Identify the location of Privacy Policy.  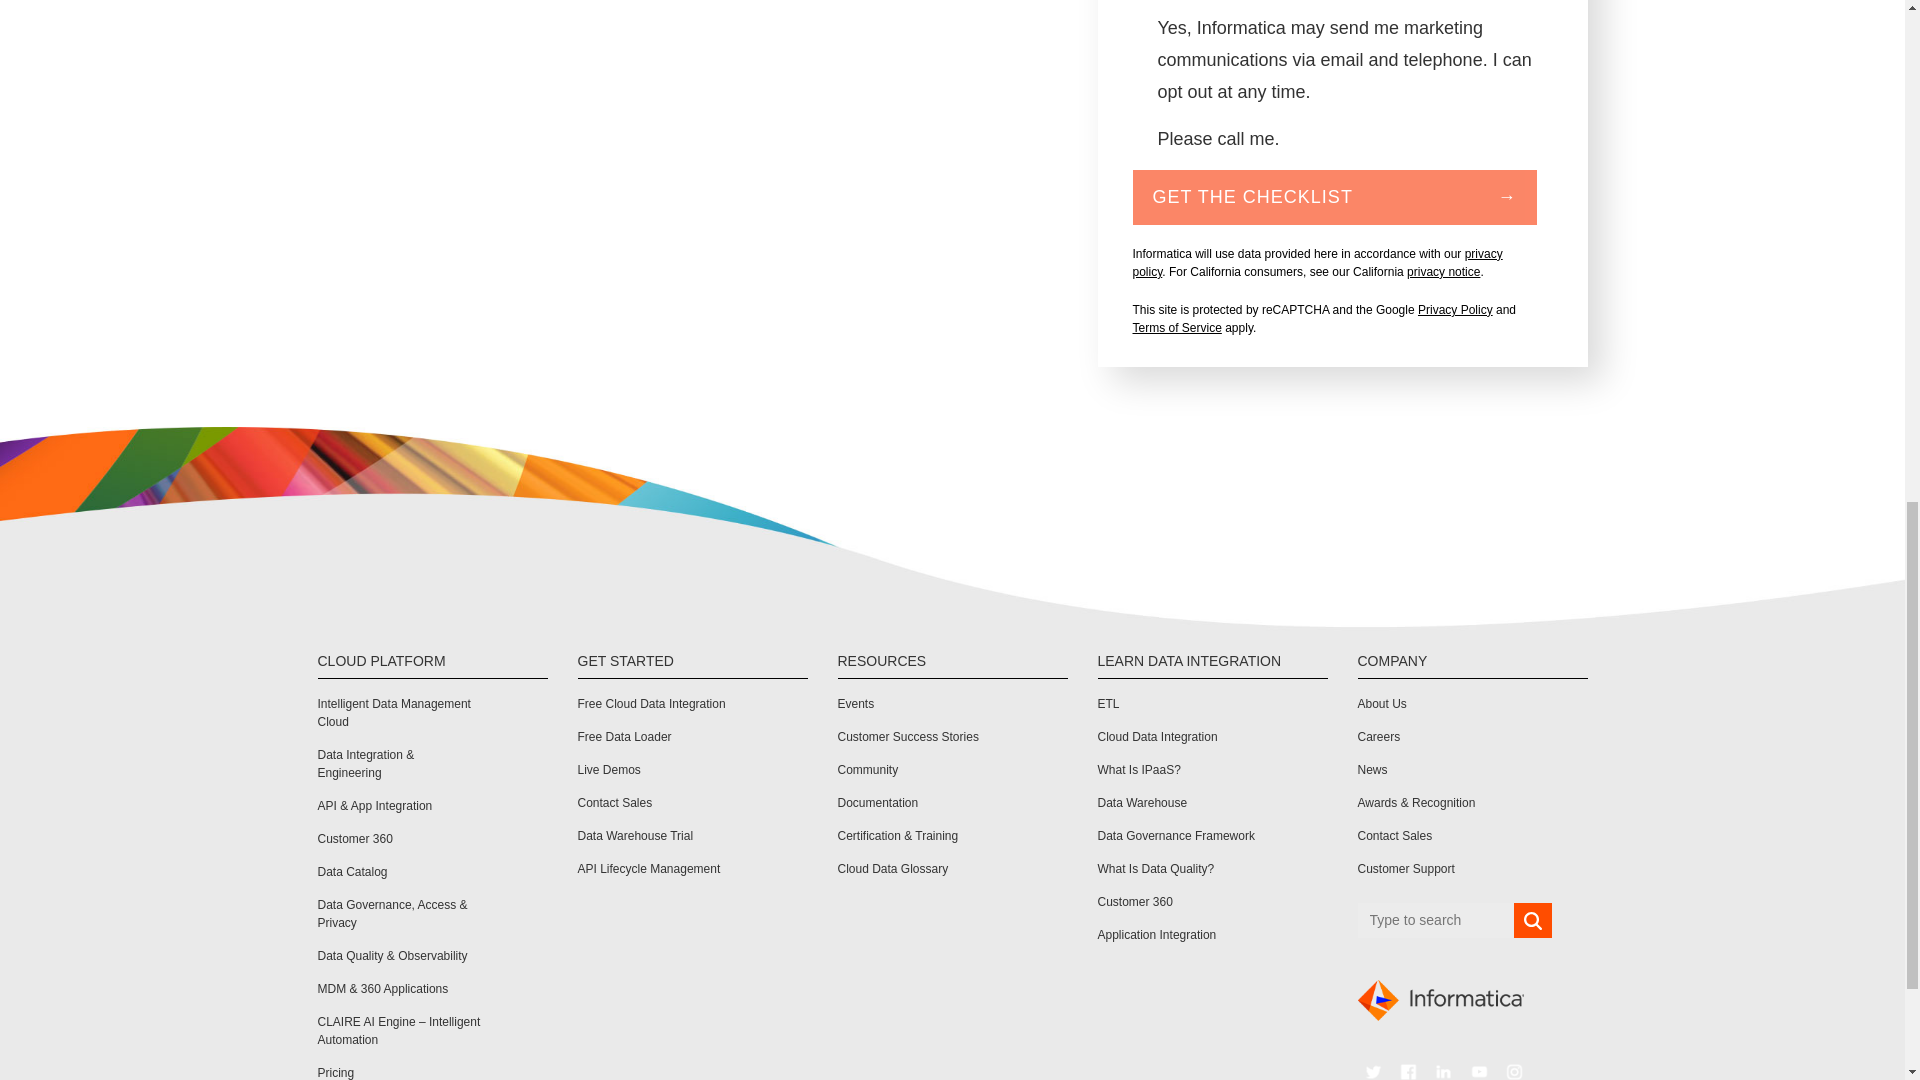
(1456, 310).